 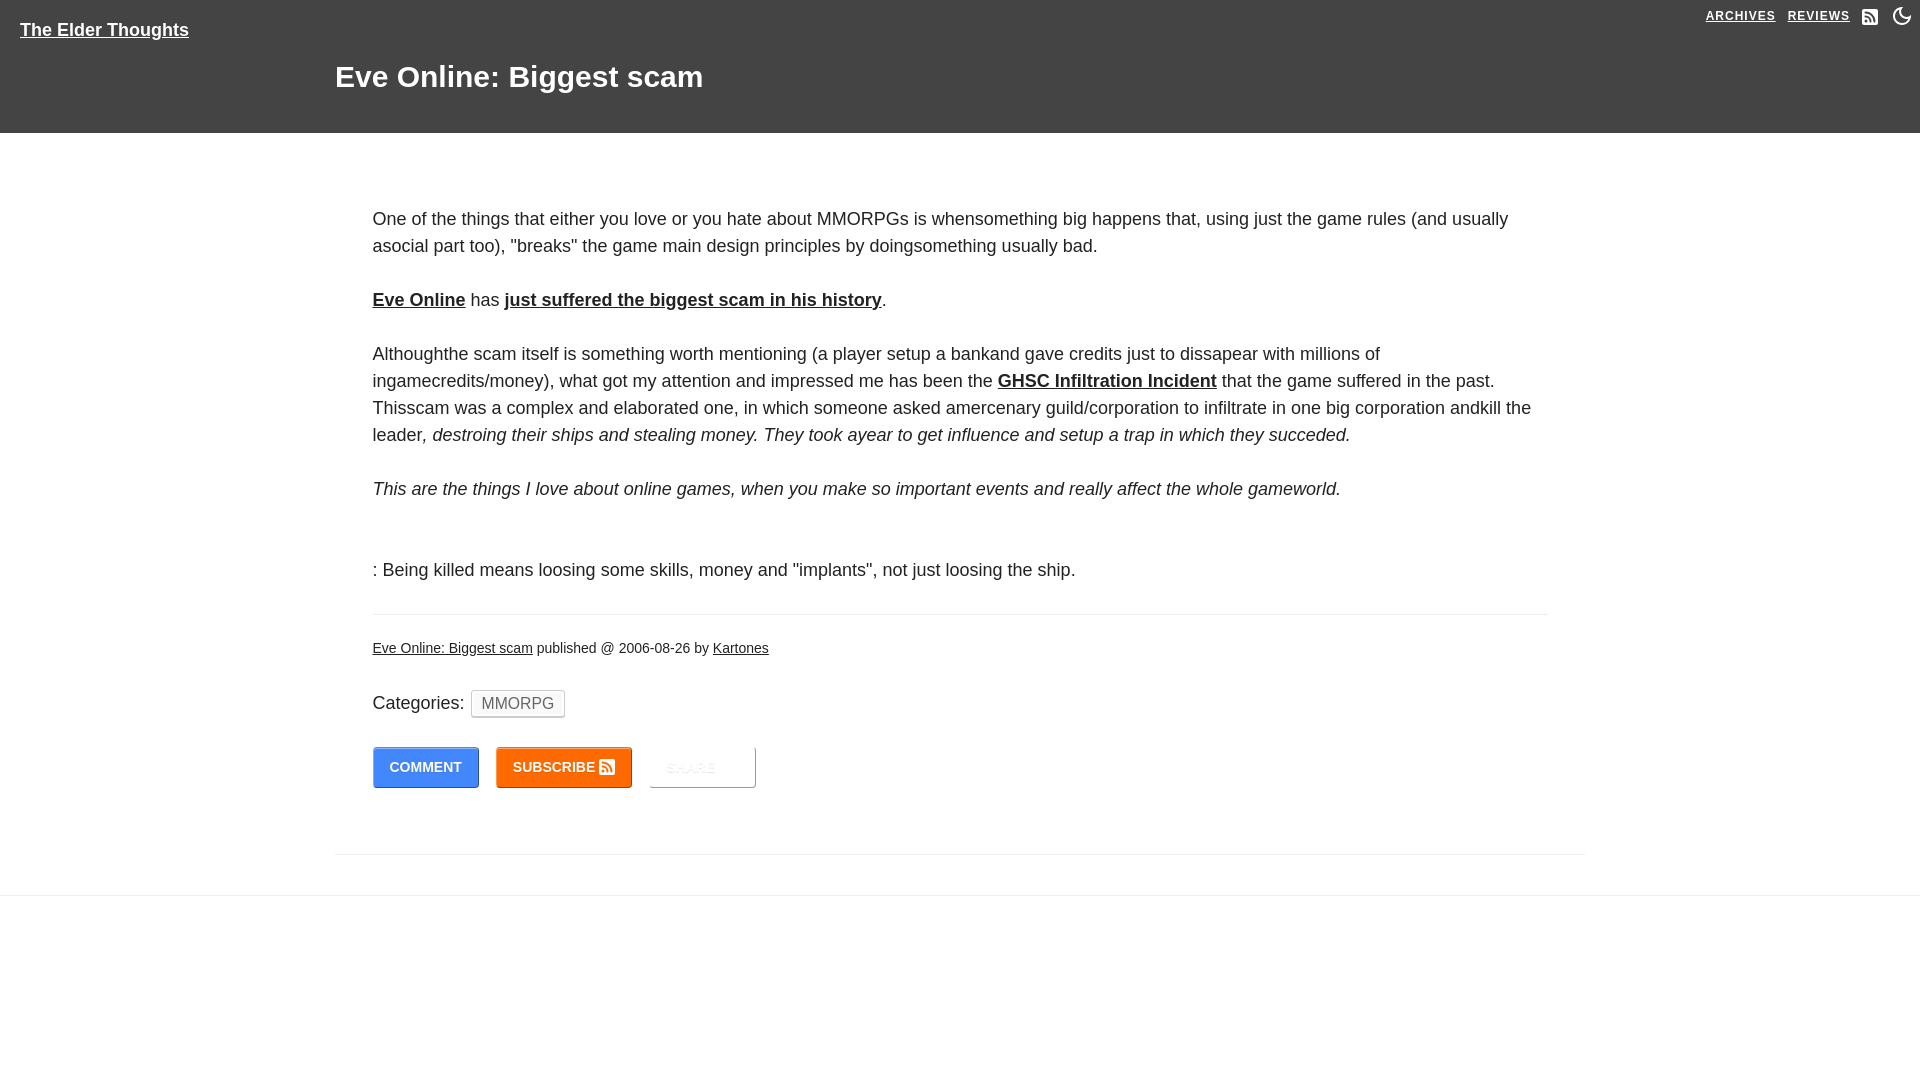 What do you see at coordinates (563, 768) in the screenshot?
I see `Subscribe to RSS` at bounding box center [563, 768].